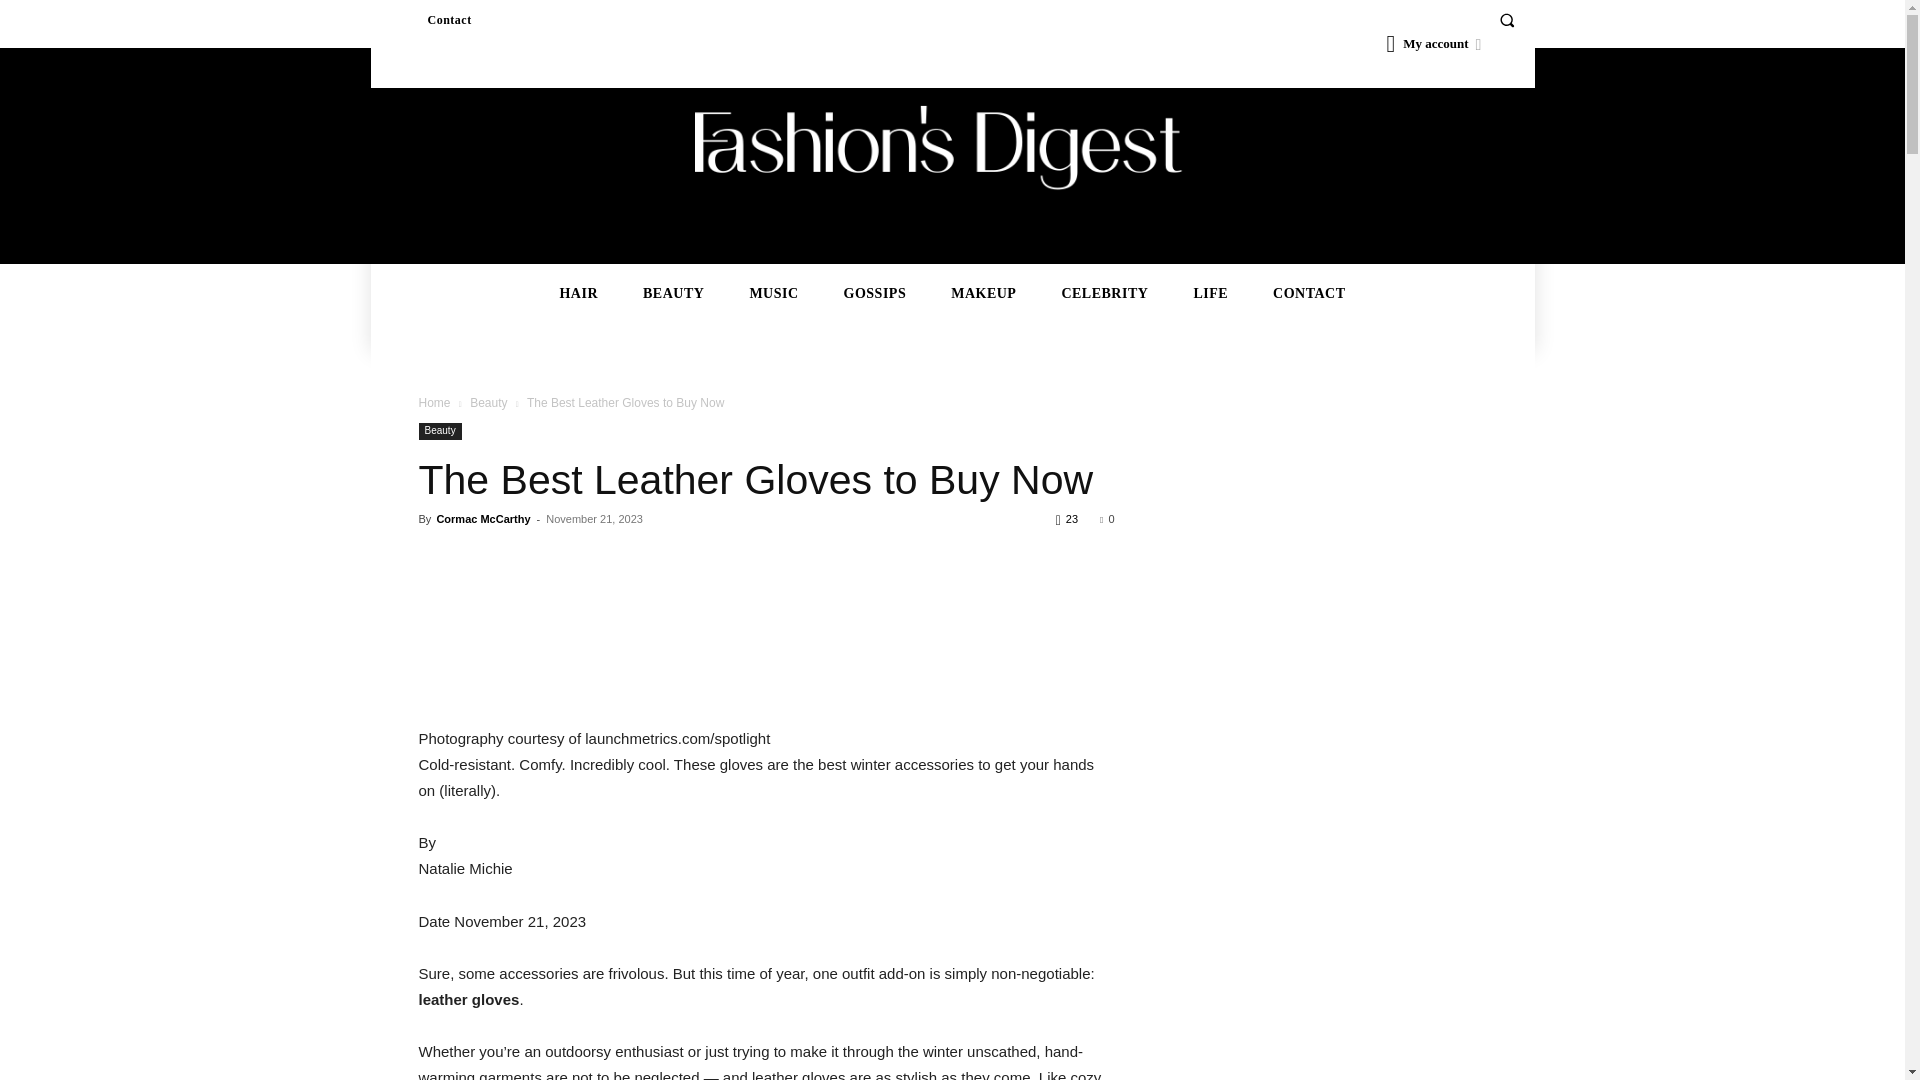  I want to click on LIFE, so click(1210, 294).